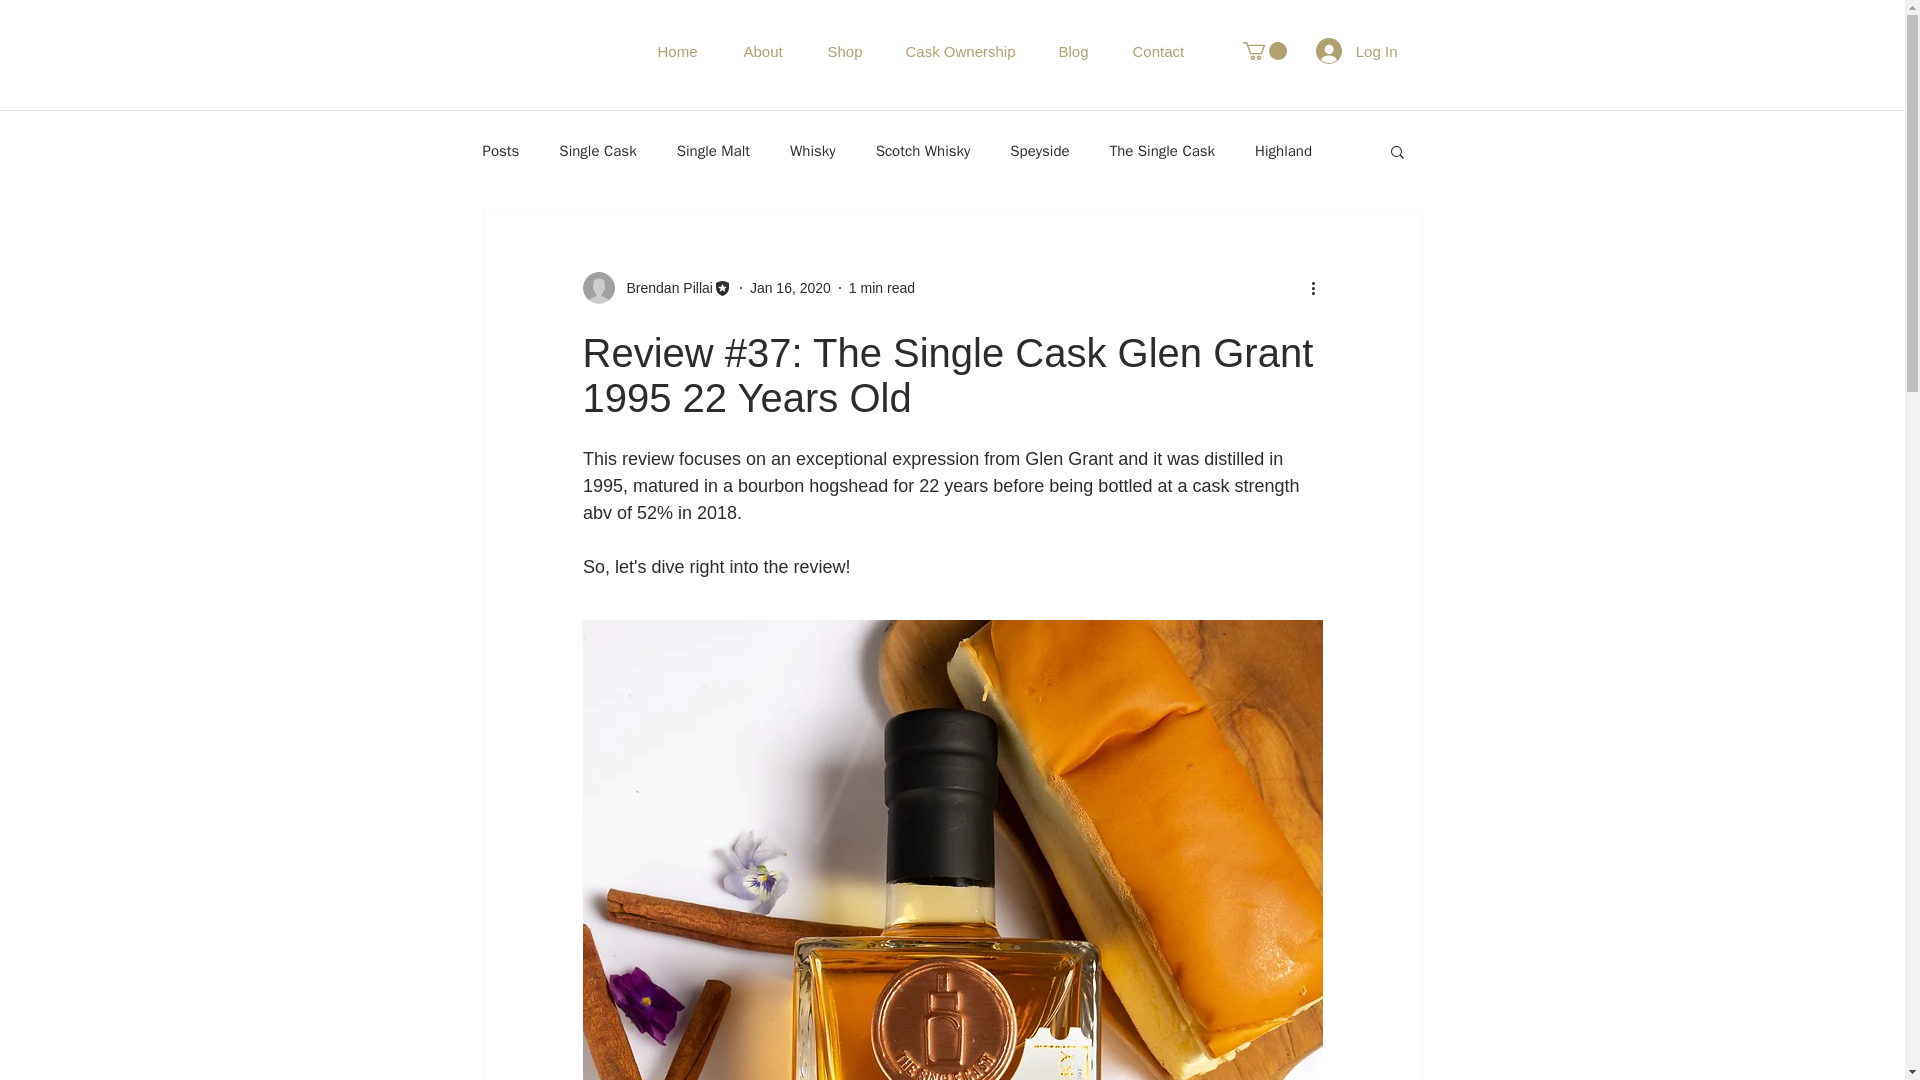 The width and height of the screenshot is (1920, 1080). Describe the element at coordinates (1283, 150) in the screenshot. I see `Highland` at that location.